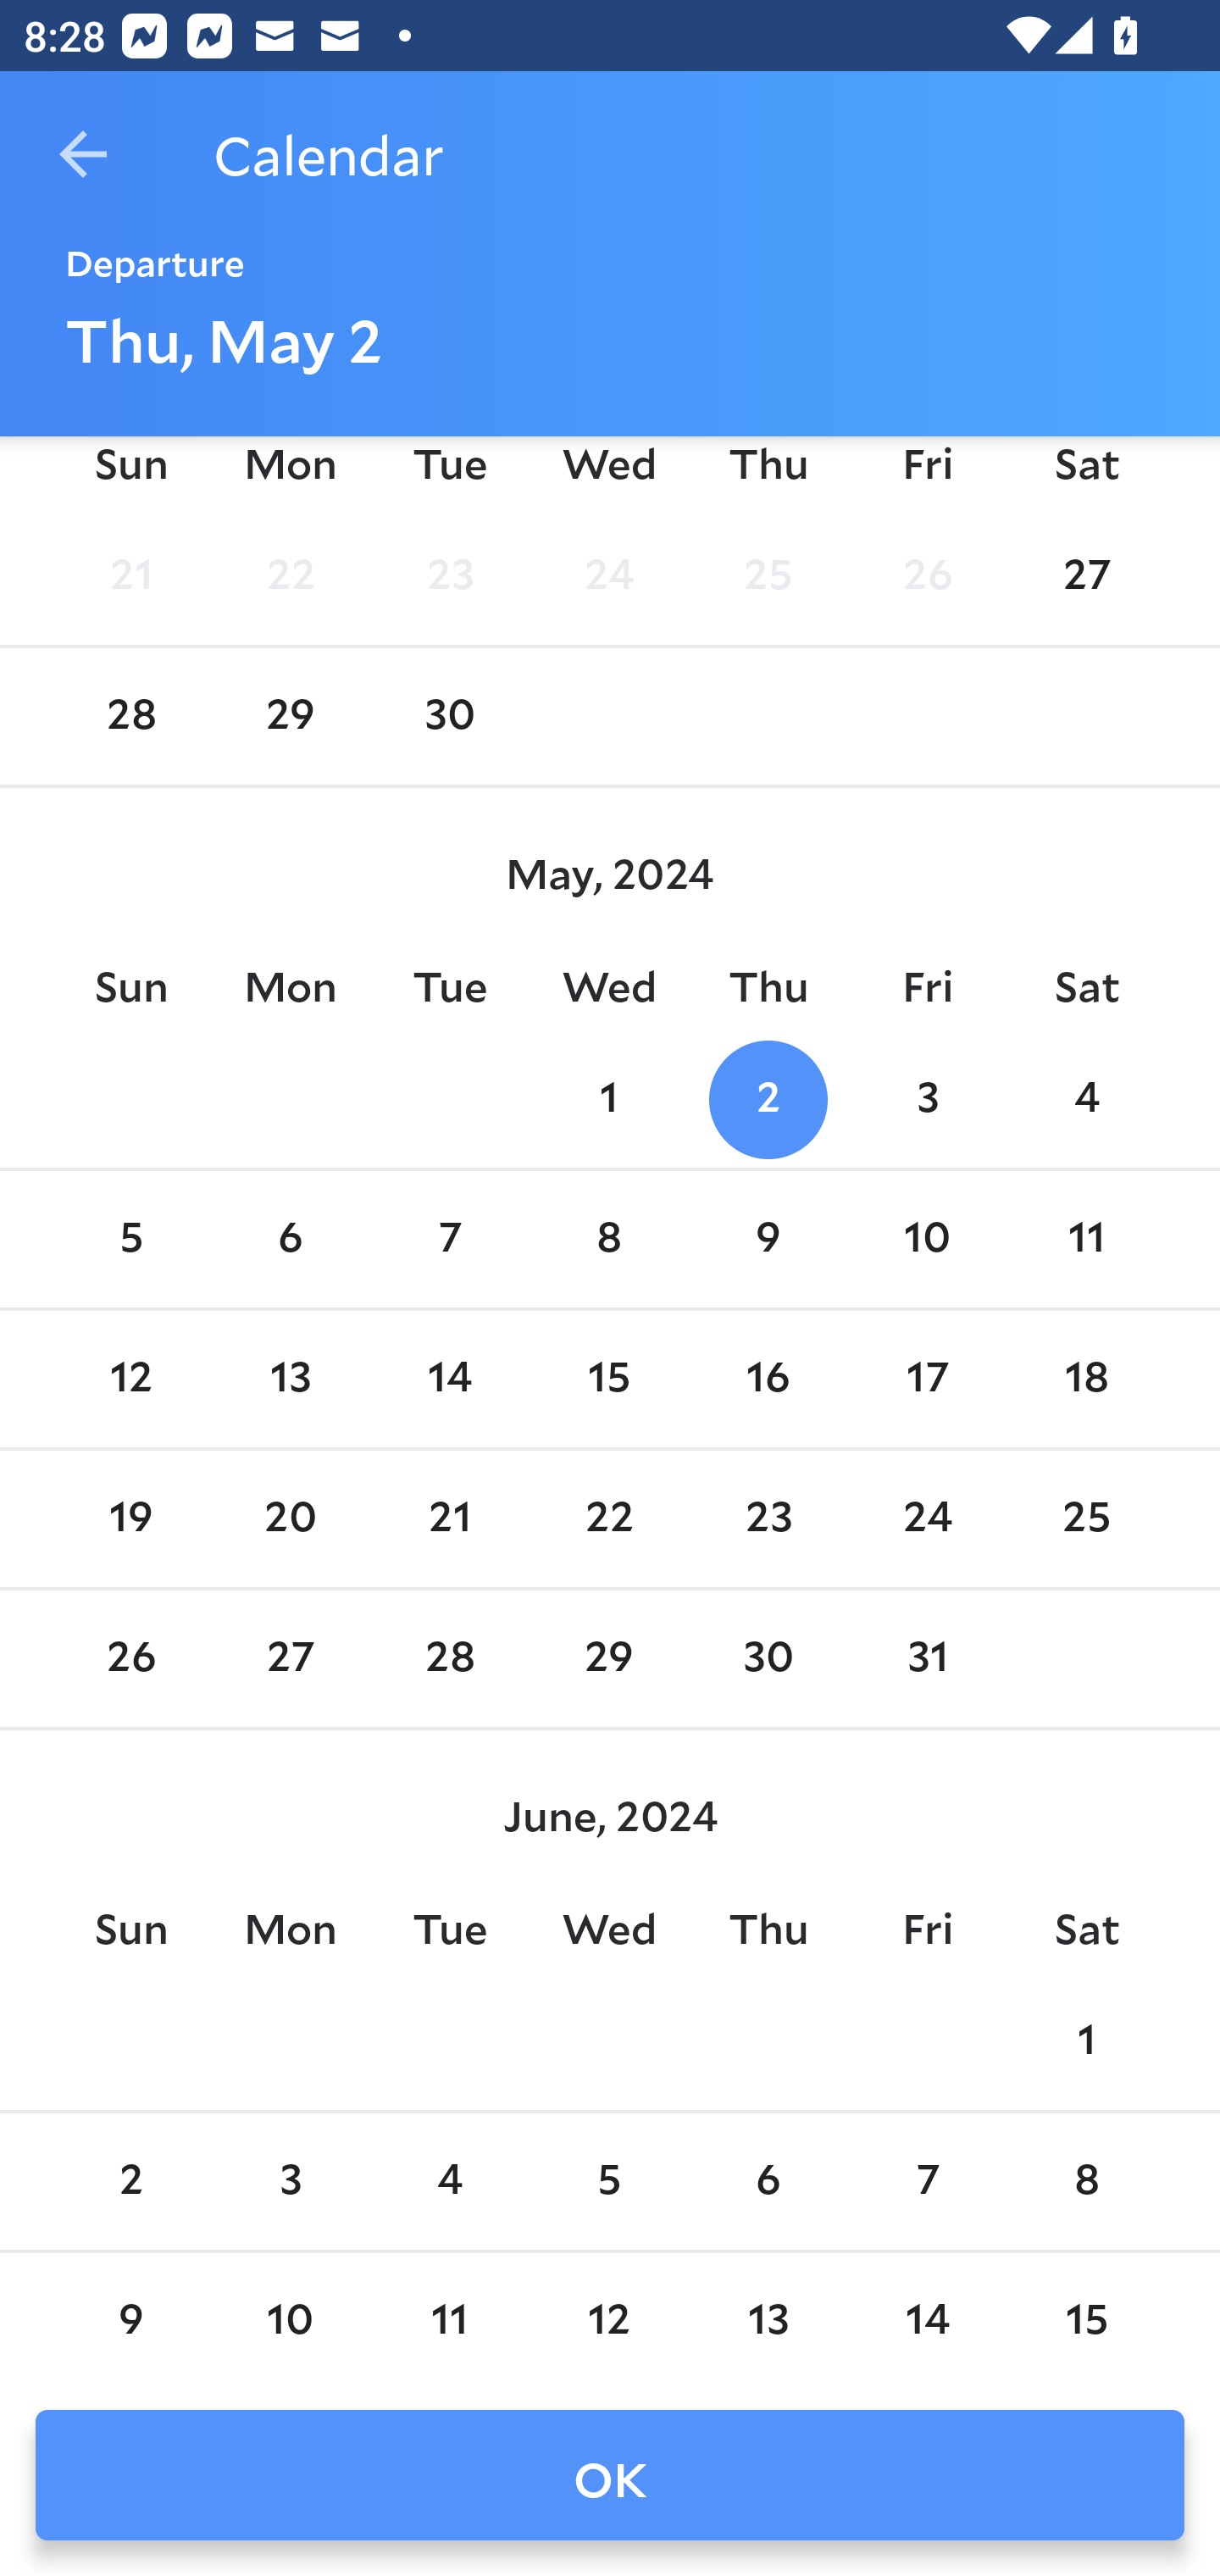 The height and width of the screenshot is (2576, 1220). What do you see at coordinates (449, 1380) in the screenshot?
I see `14` at bounding box center [449, 1380].